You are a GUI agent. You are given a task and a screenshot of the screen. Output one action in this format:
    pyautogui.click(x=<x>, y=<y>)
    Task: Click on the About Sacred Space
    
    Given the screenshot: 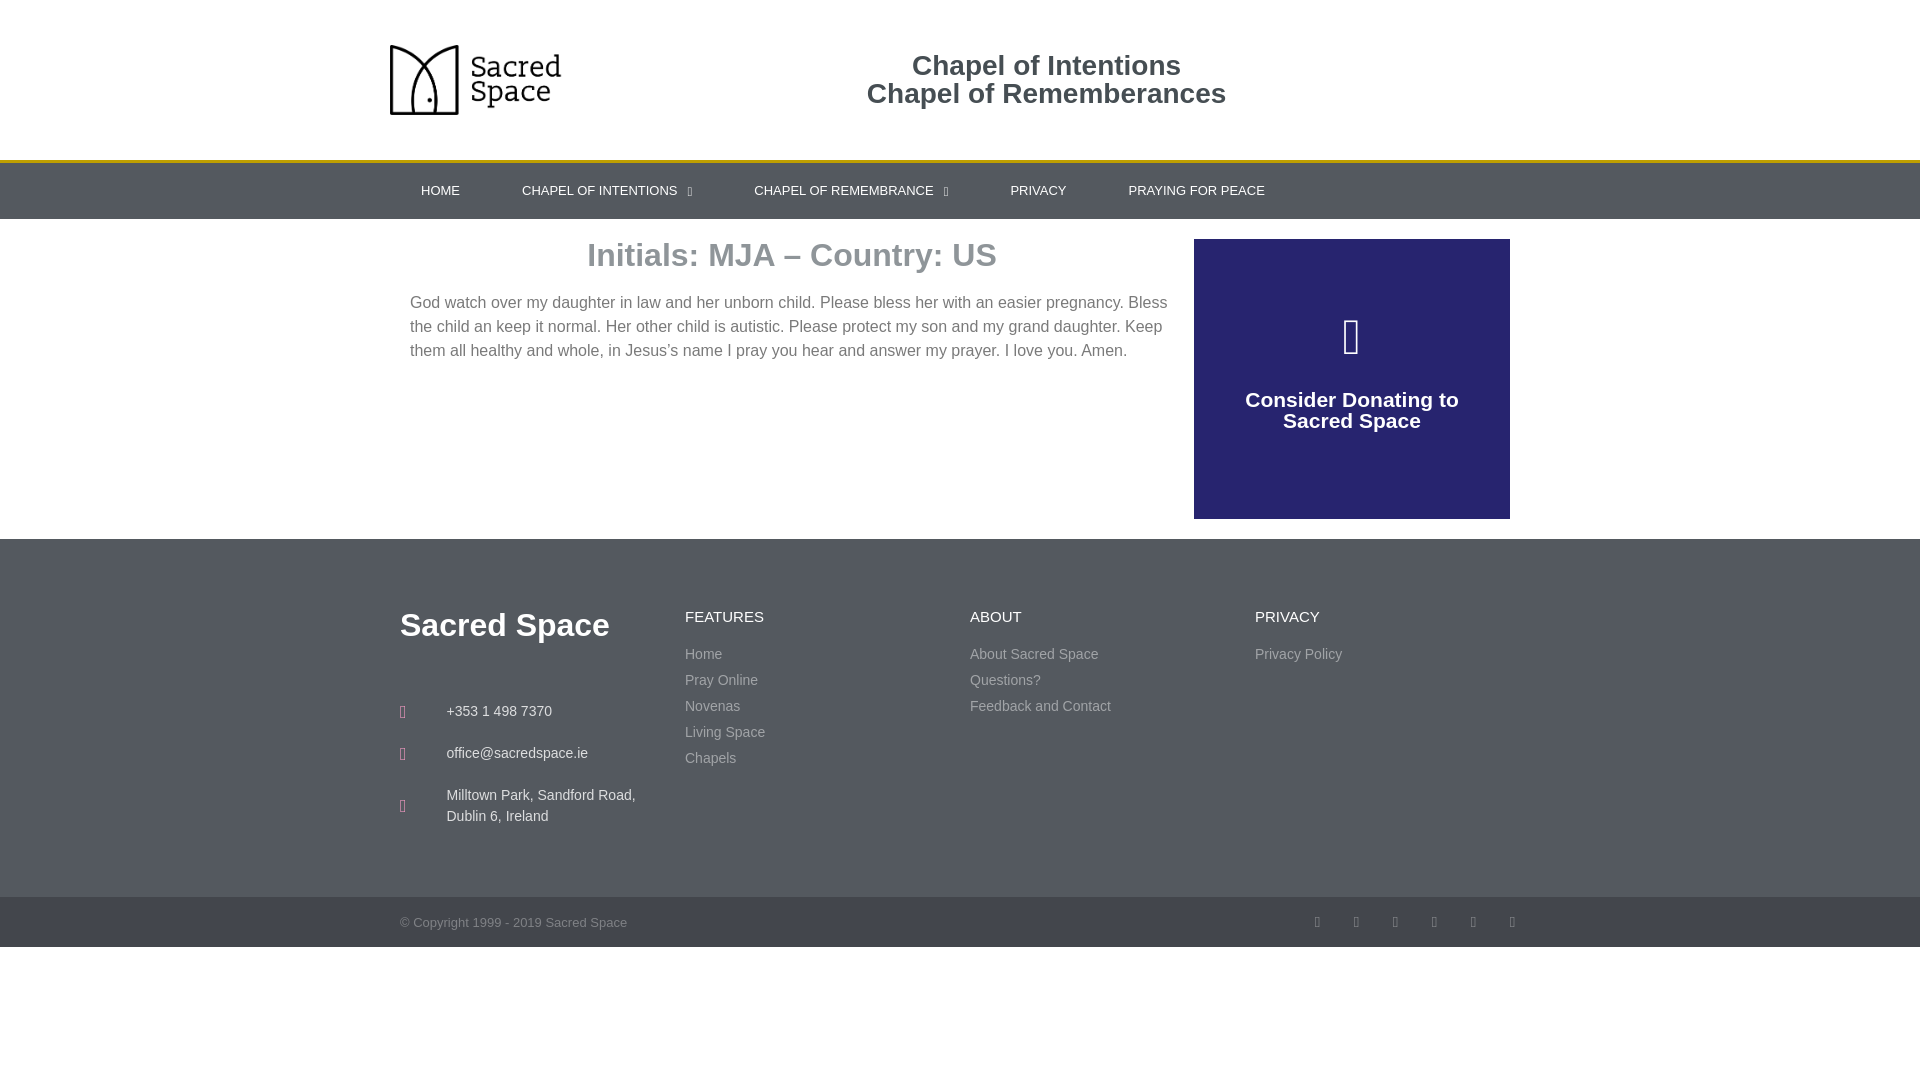 What is the action you would take?
    pyautogui.click(x=1102, y=654)
    